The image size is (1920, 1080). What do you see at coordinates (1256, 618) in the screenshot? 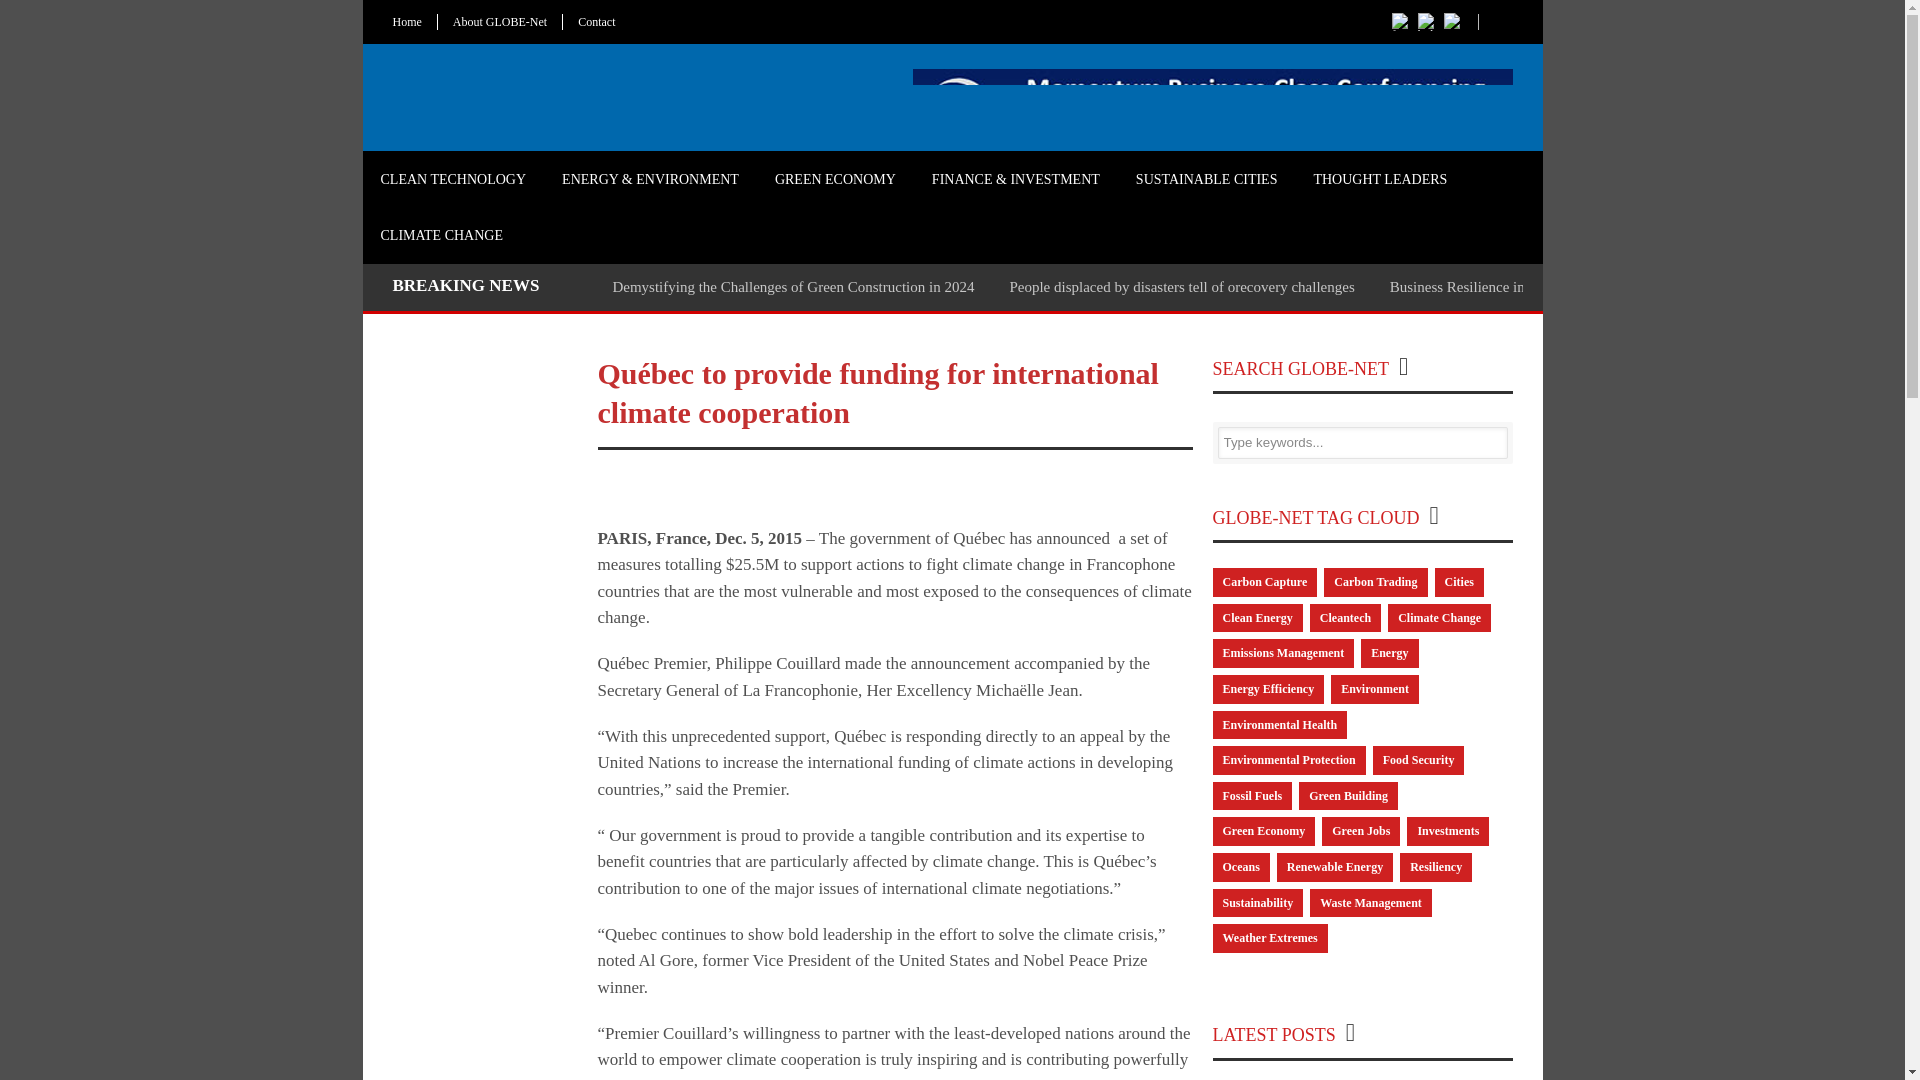
I see `Clean Energy` at bounding box center [1256, 618].